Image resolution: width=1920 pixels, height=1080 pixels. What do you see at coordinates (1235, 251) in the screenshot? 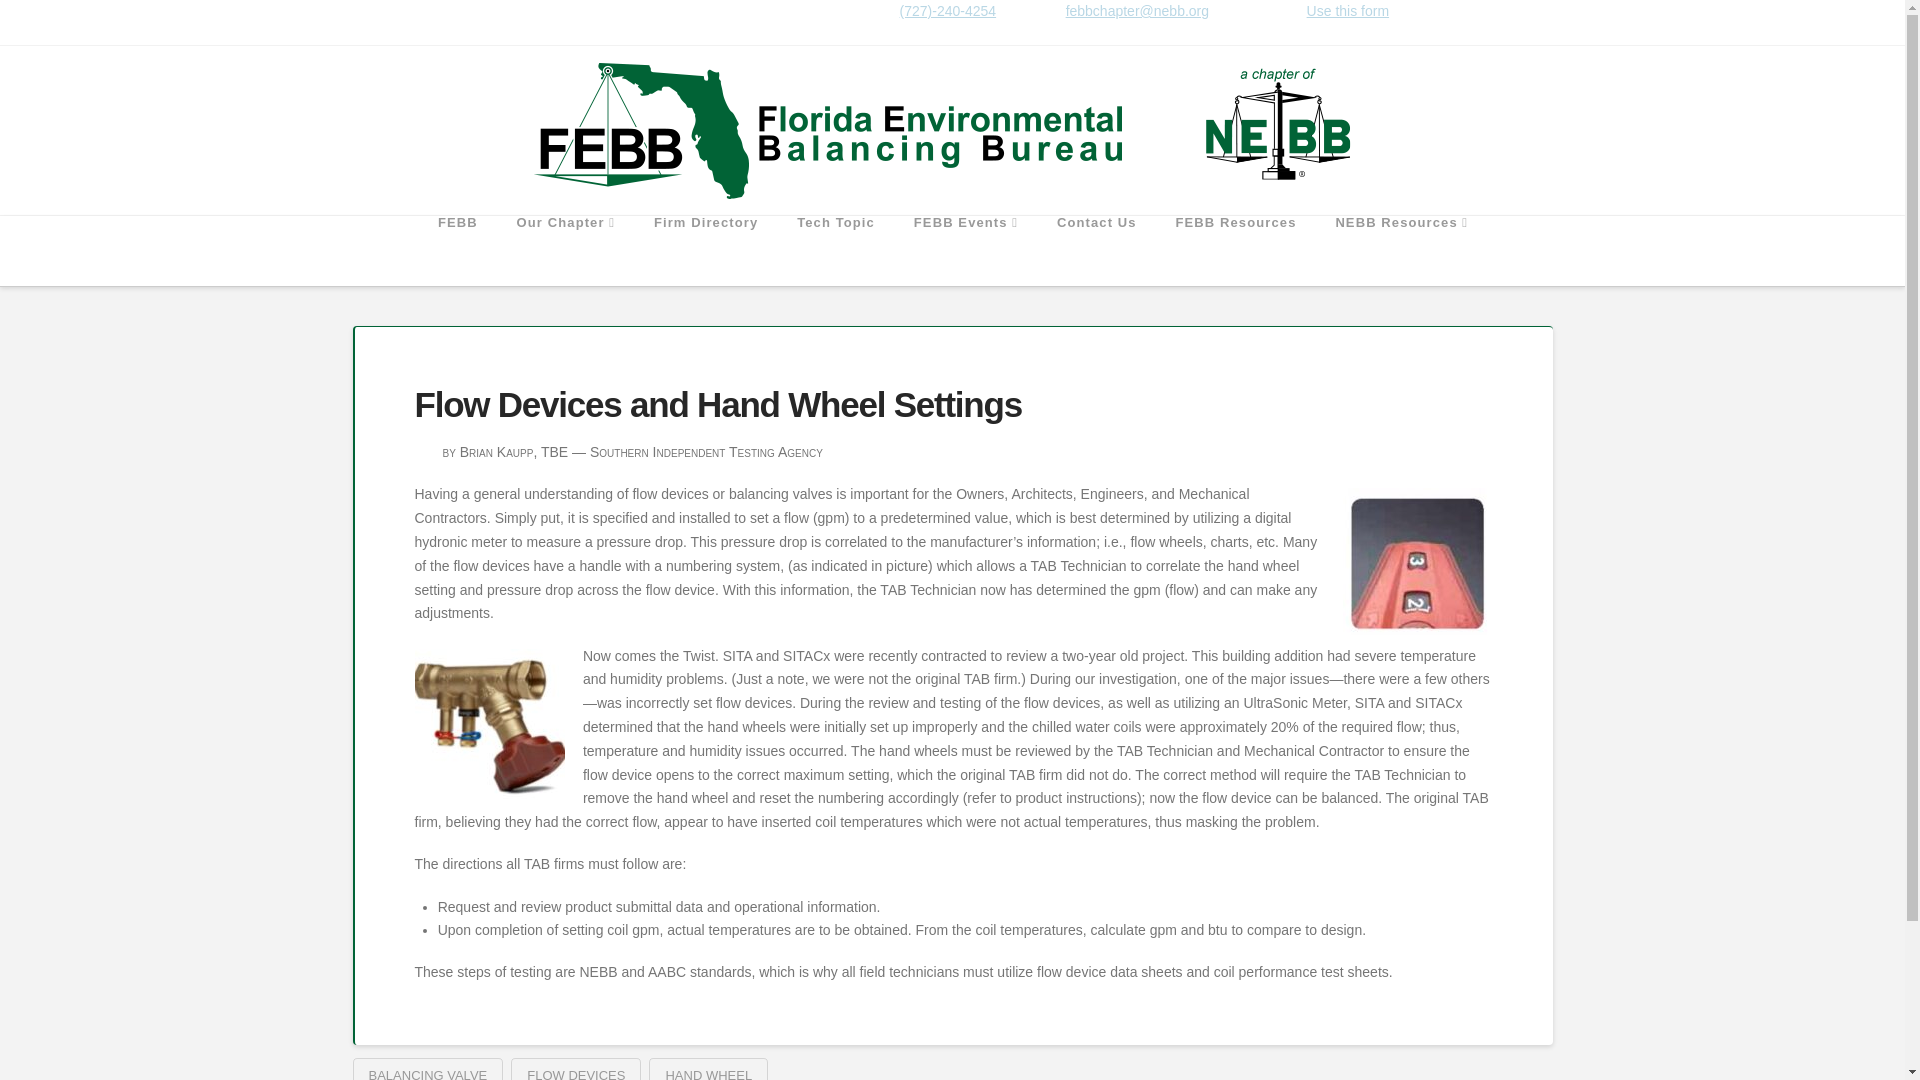
I see `FEBB Resources` at bounding box center [1235, 251].